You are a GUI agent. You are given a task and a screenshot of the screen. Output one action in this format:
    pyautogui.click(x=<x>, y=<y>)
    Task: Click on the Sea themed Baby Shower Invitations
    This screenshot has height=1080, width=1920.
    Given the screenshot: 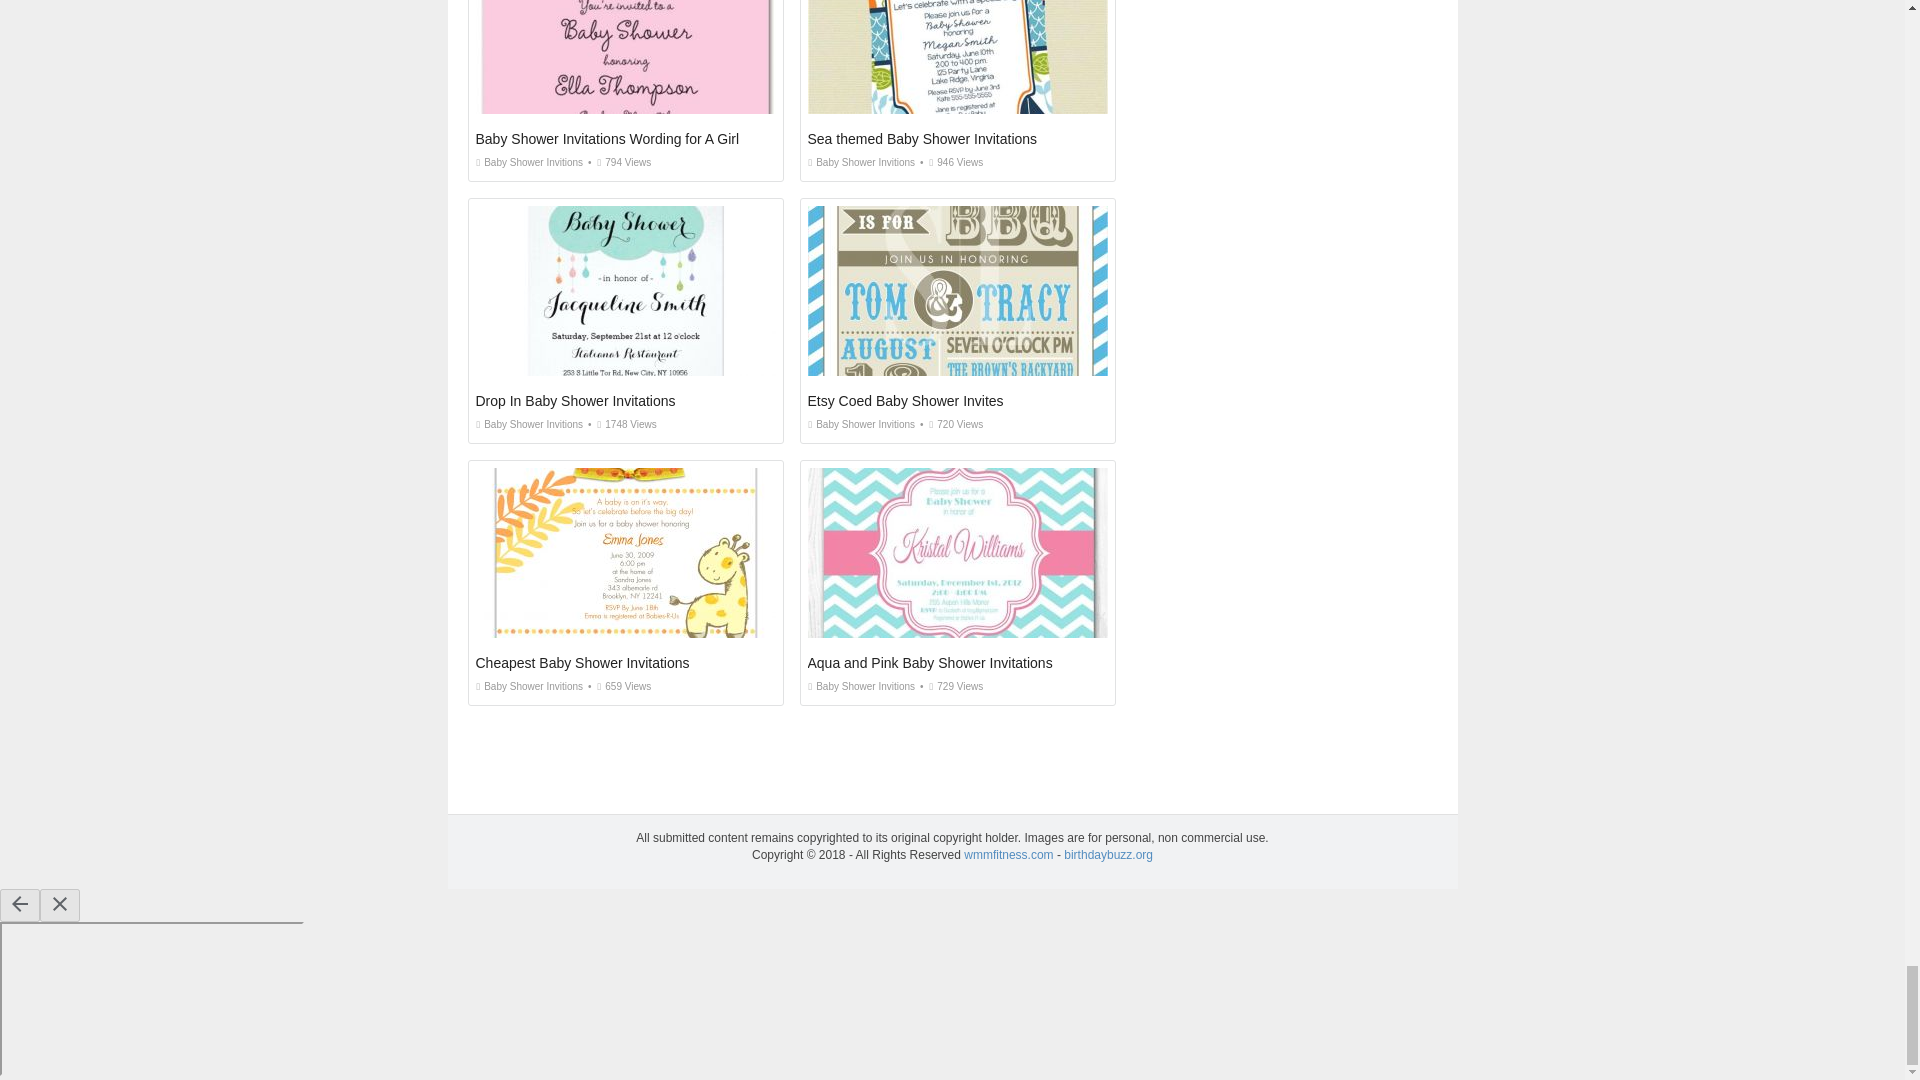 What is the action you would take?
    pyautogui.click(x=923, y=138)
    